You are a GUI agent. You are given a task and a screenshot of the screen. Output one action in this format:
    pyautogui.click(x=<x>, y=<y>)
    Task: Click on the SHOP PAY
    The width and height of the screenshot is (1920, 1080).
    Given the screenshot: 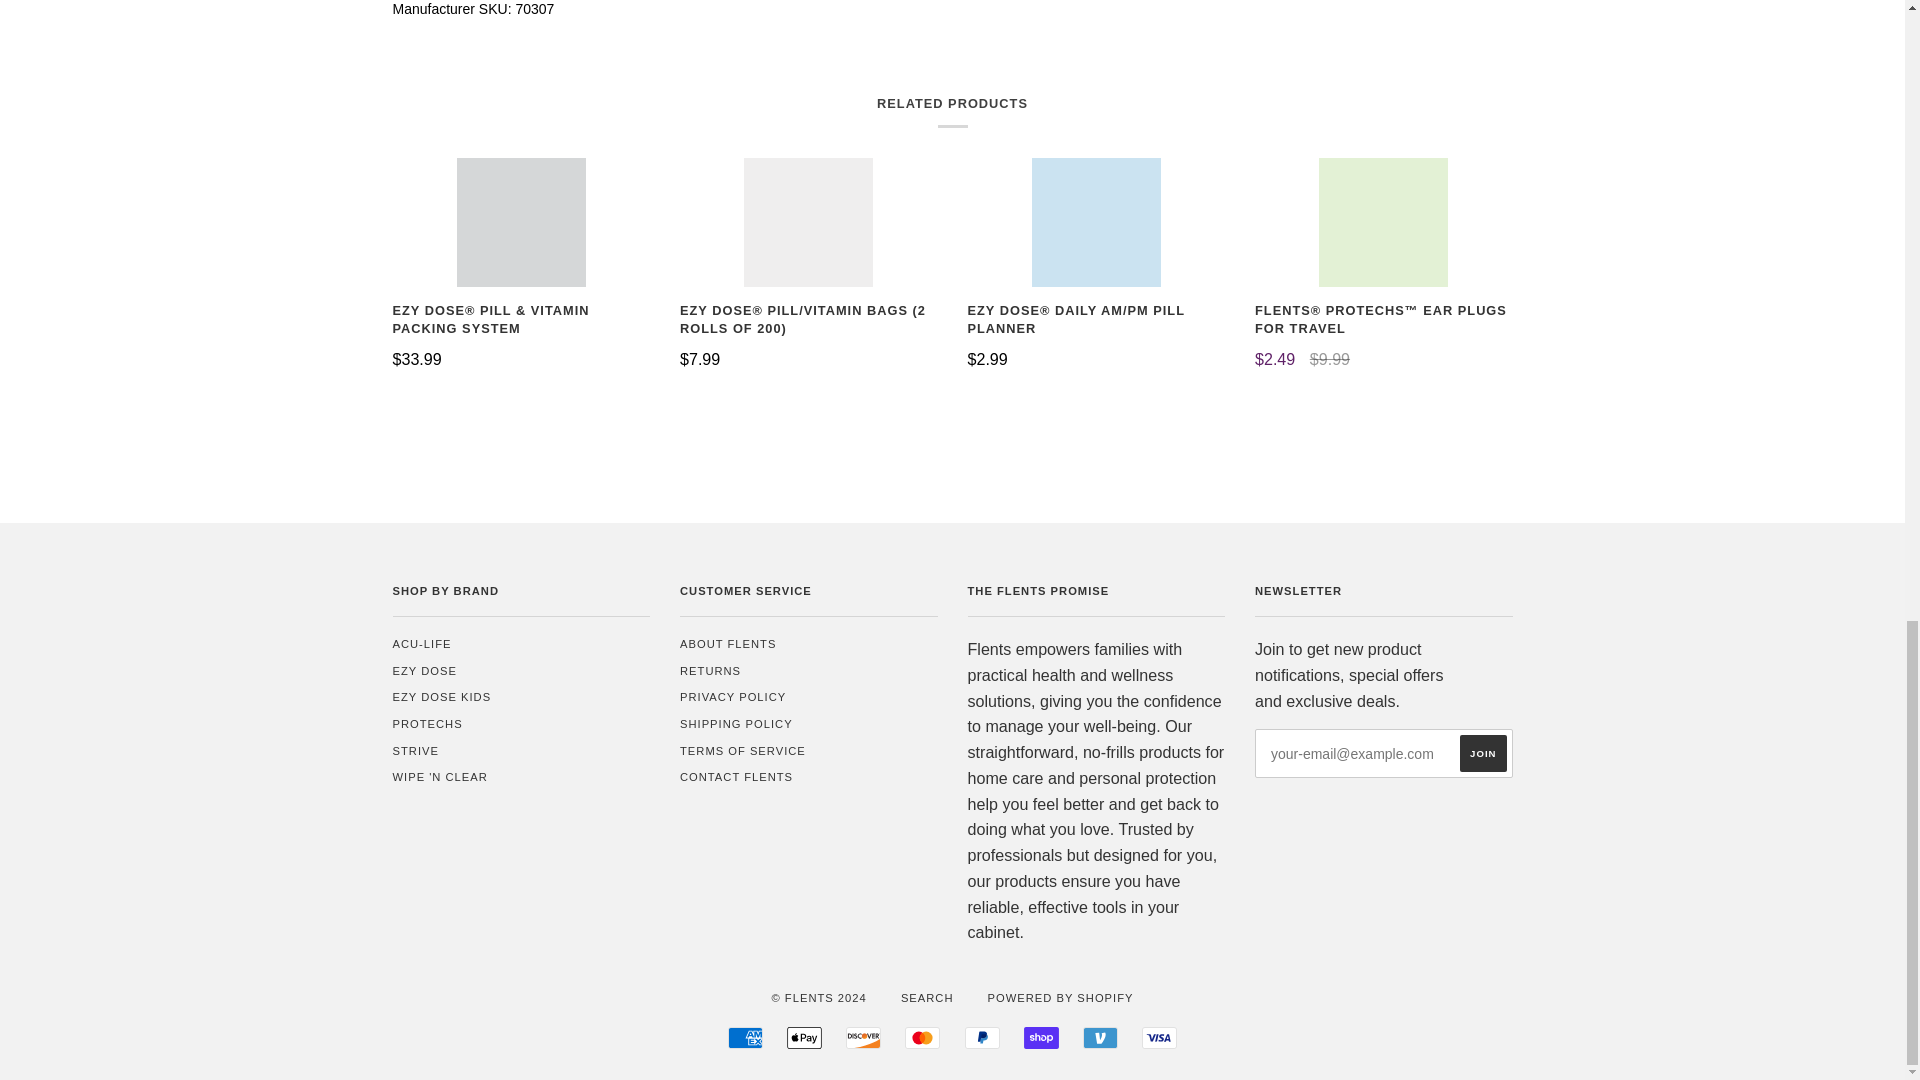 What is the action you would take?
    pyautogui.click(x=1041, y=1038)
    